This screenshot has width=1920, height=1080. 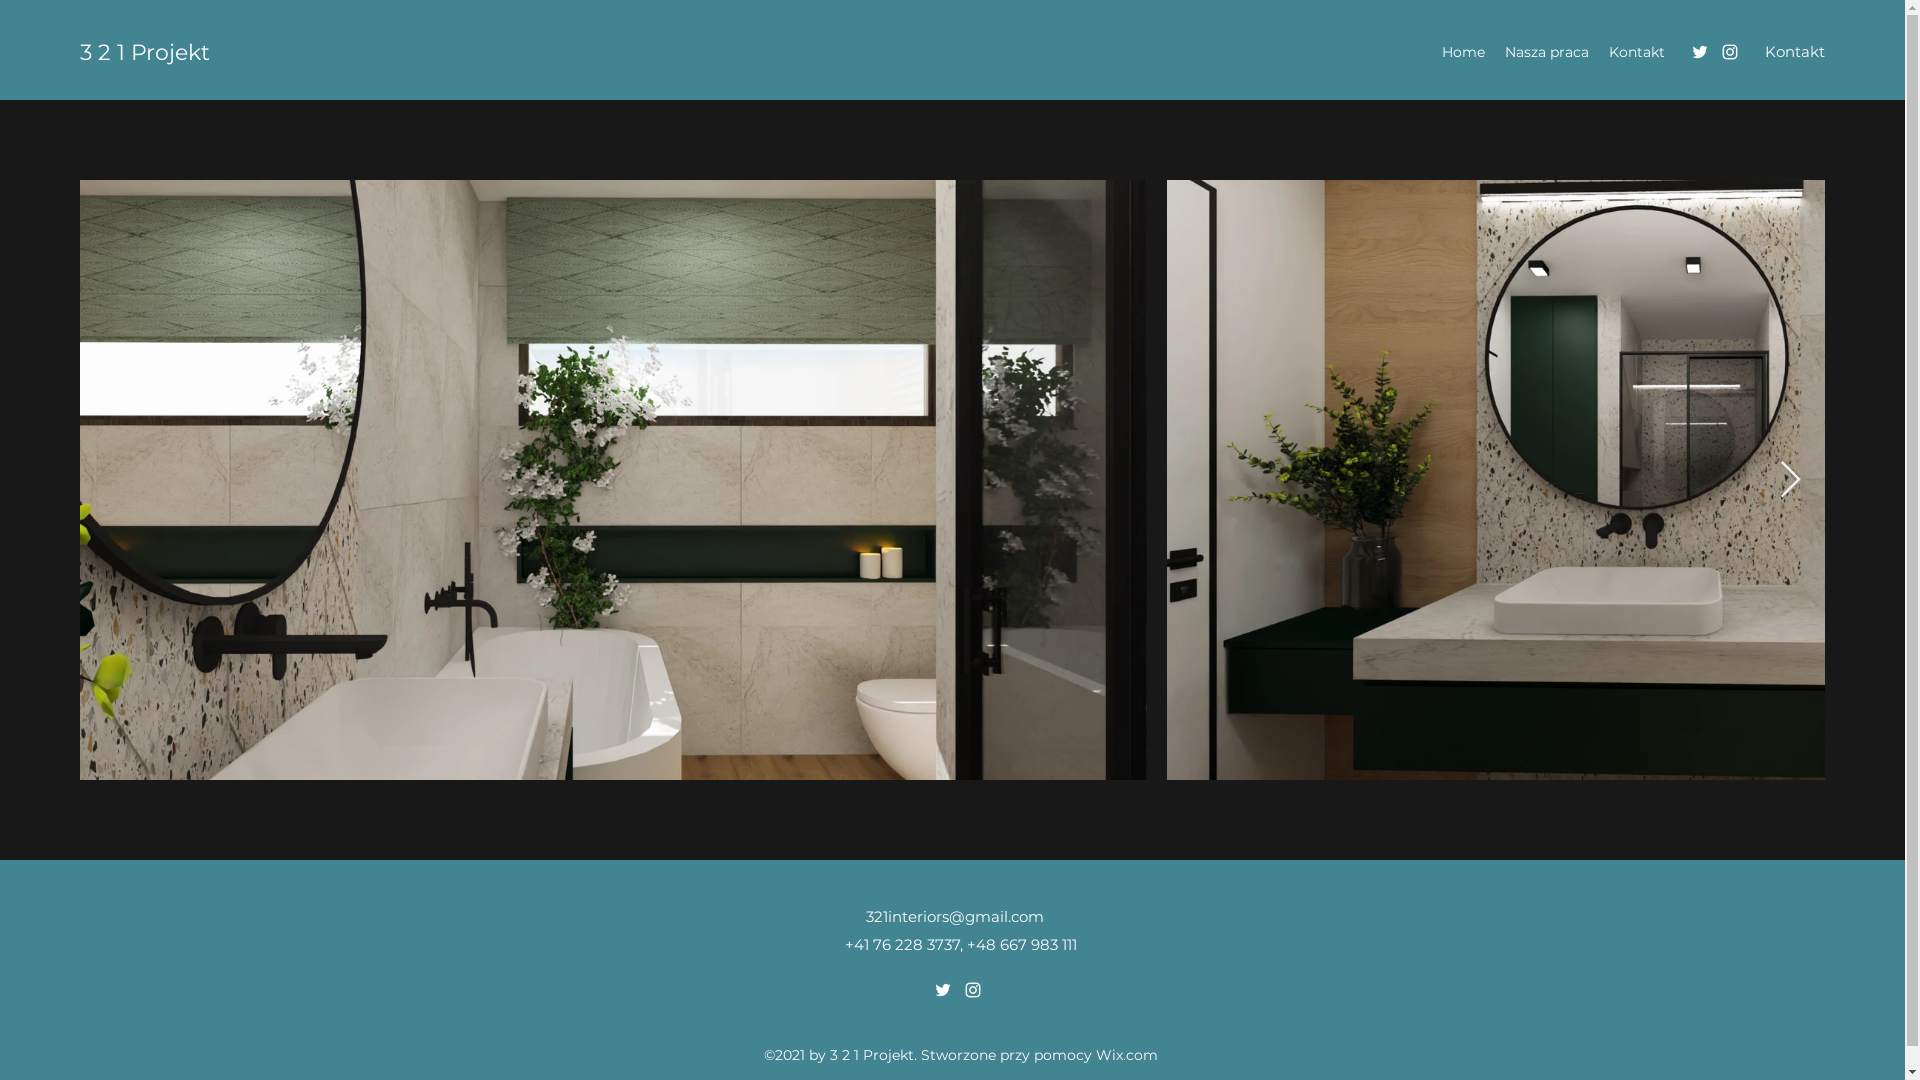 I want to click on Kontakt, so click(x=1795, y=52).